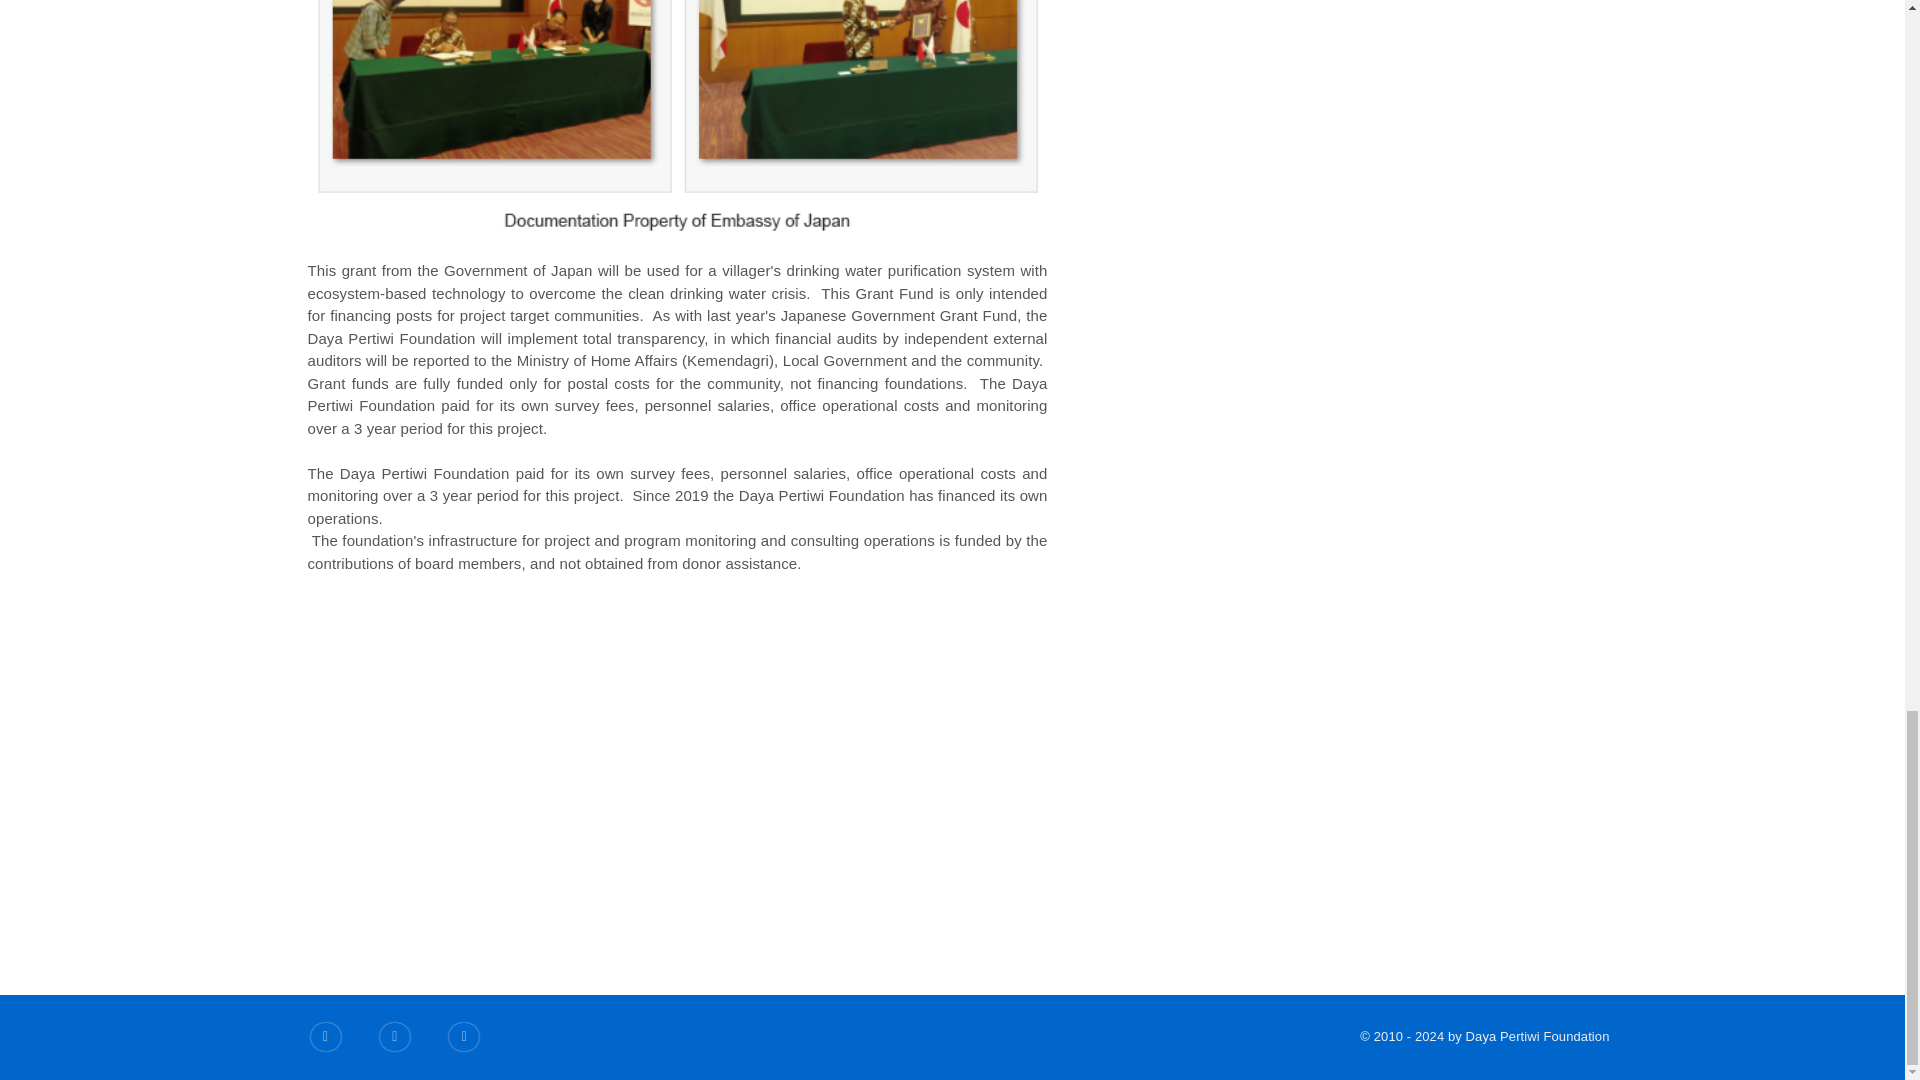 This screenshot has height=1080, width=1920. What do you see at coordinates (324, 1036) in the screenshot?
I see `Follow us on Facebook` at bounding box center [324, 1036].